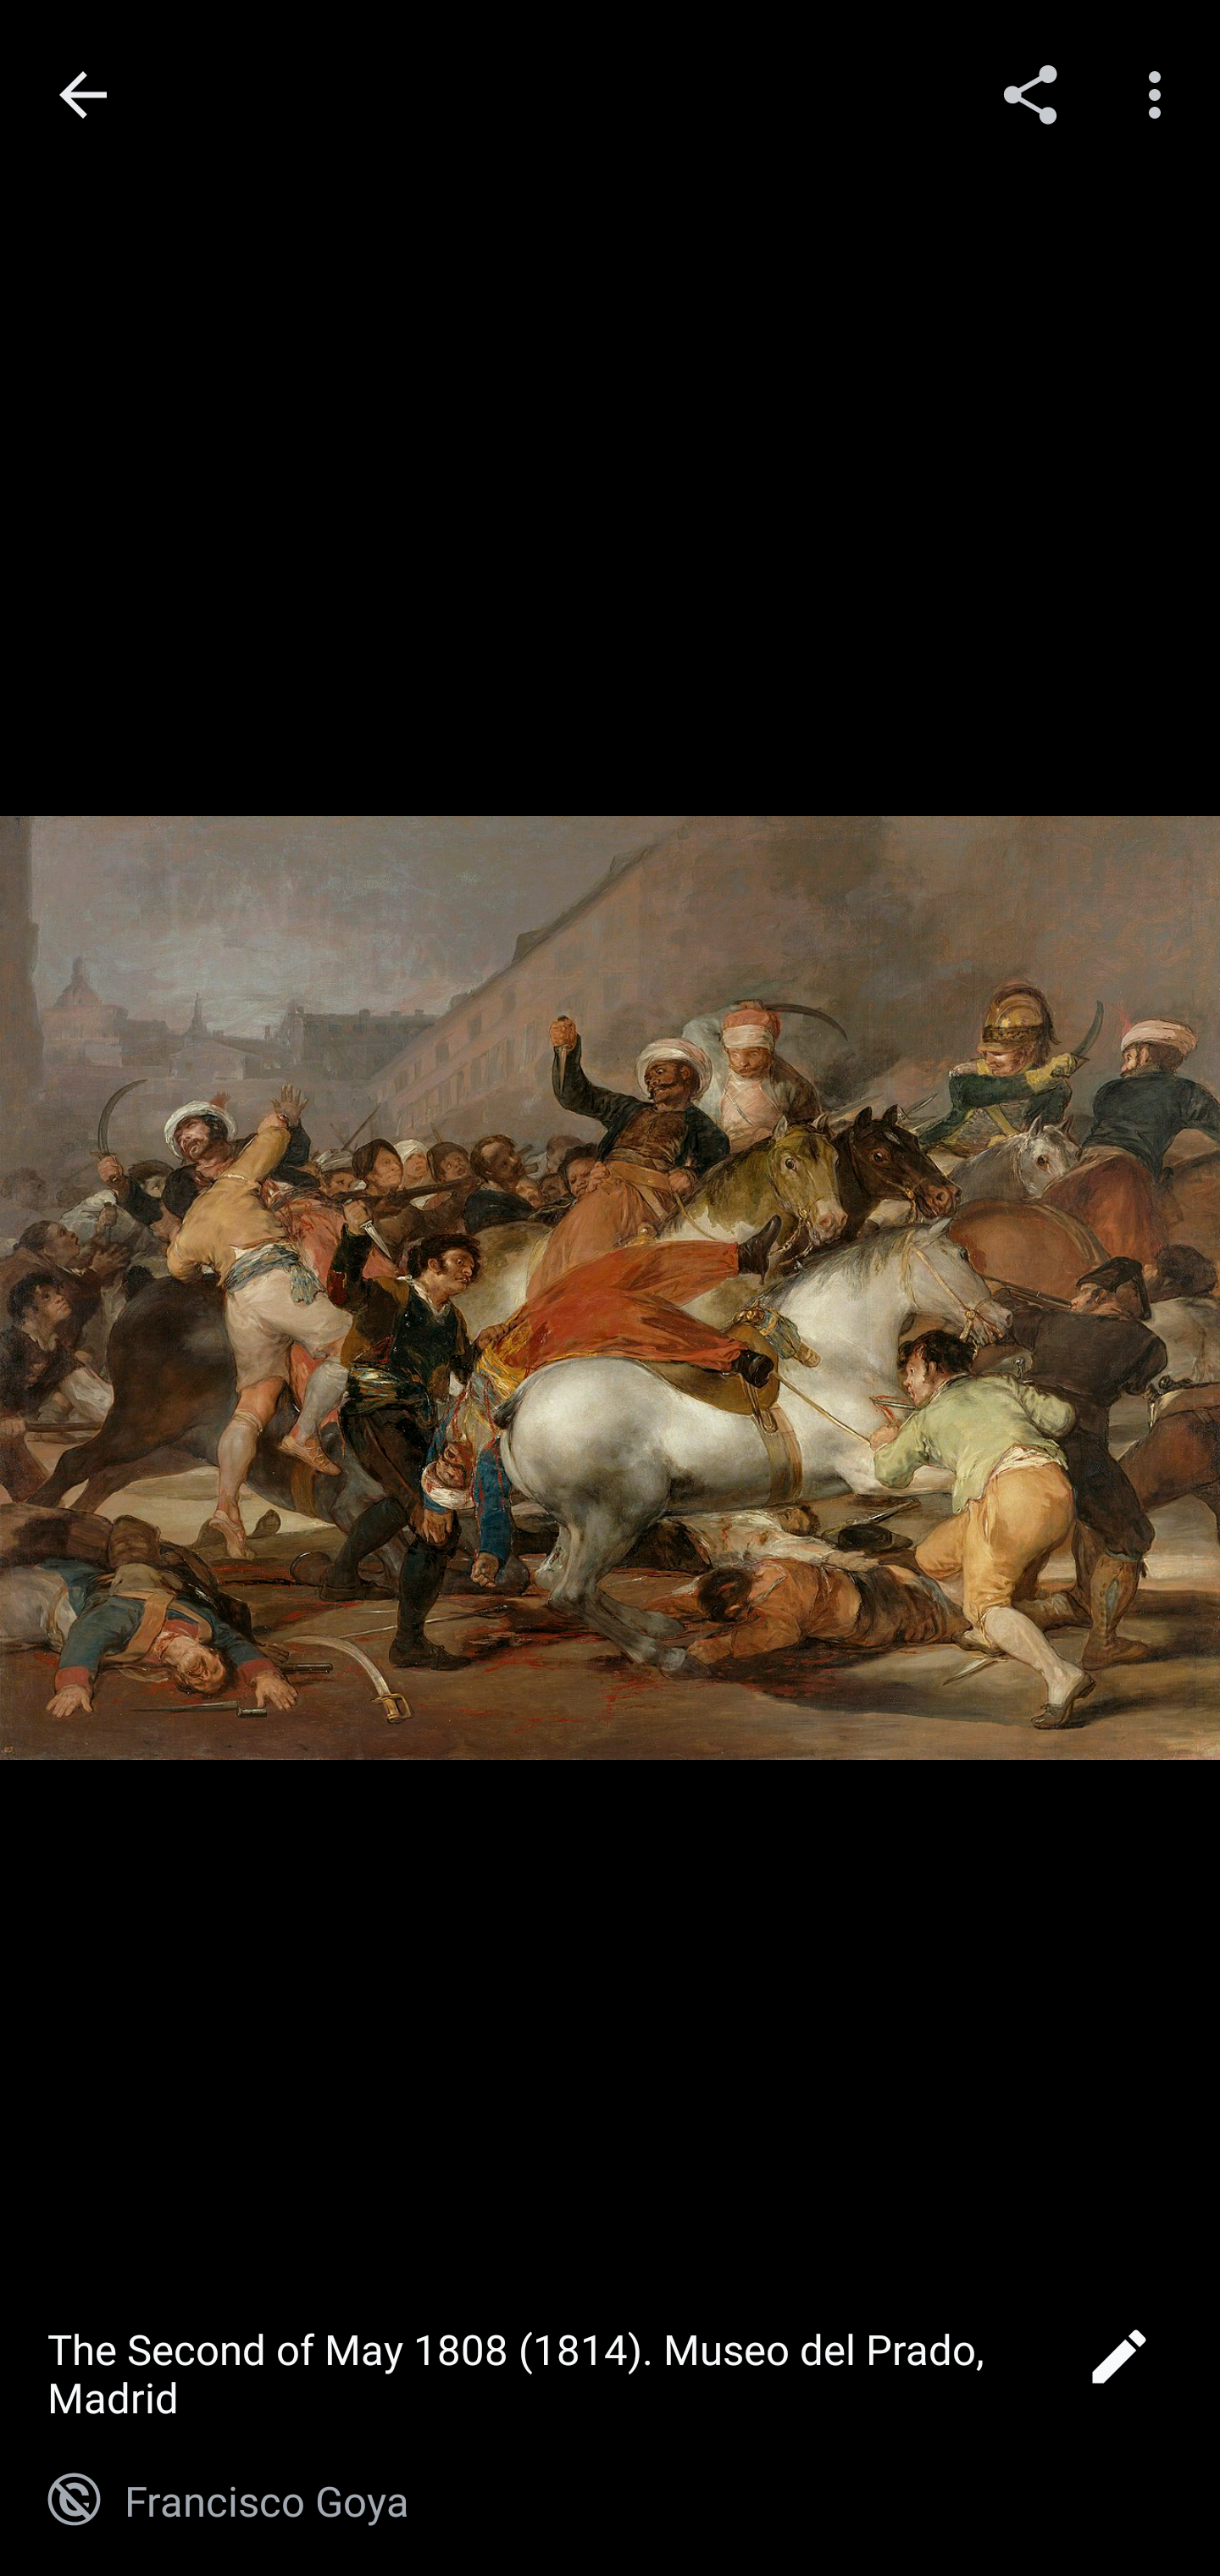  I want to click on Navigate up, so click(83, 95).